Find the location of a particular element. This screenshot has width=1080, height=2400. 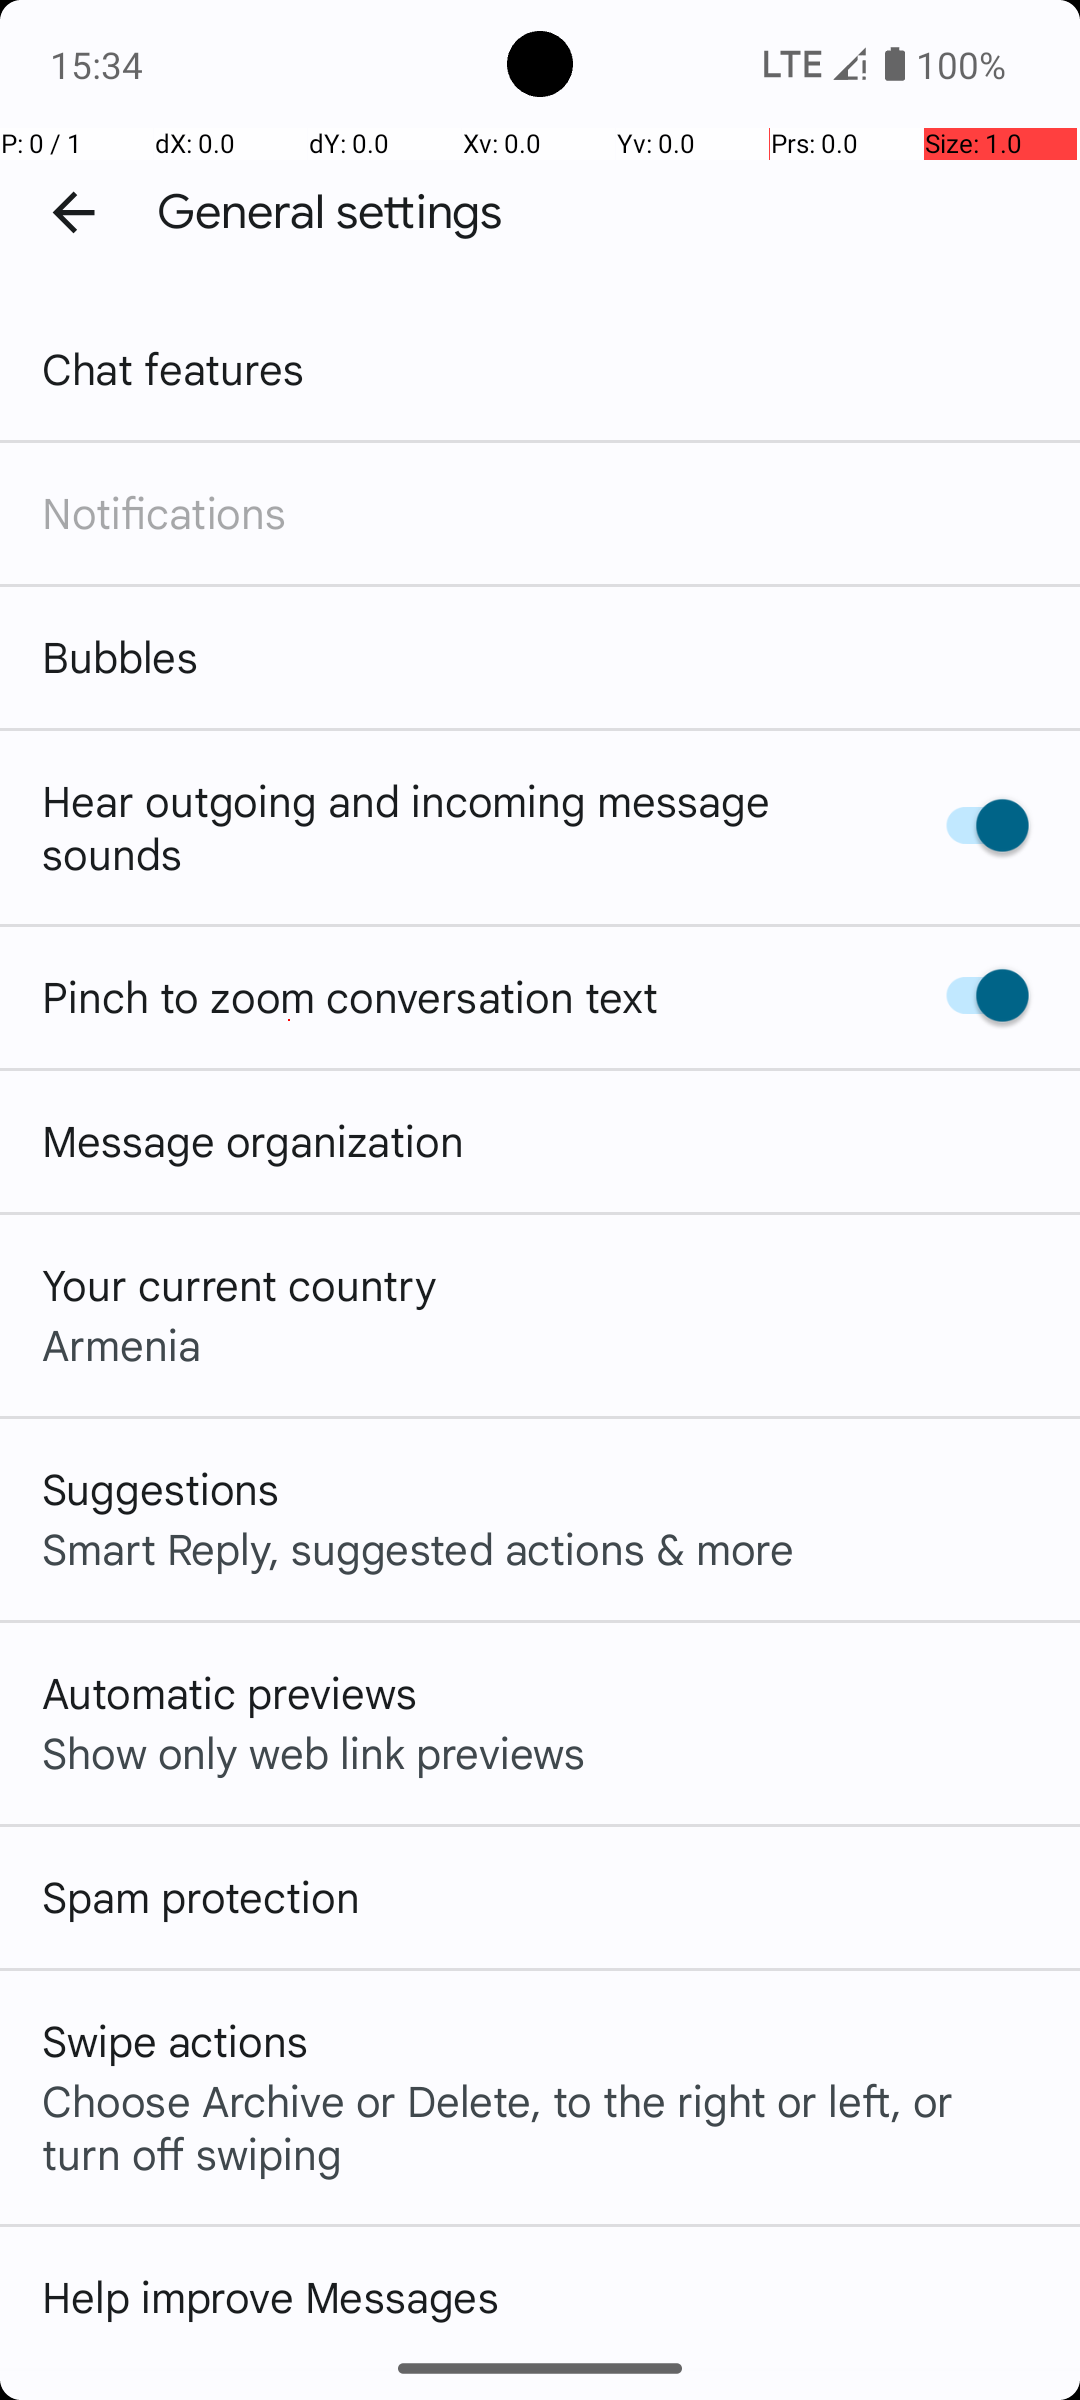

Armenia is located at coordinates (122, 1344).